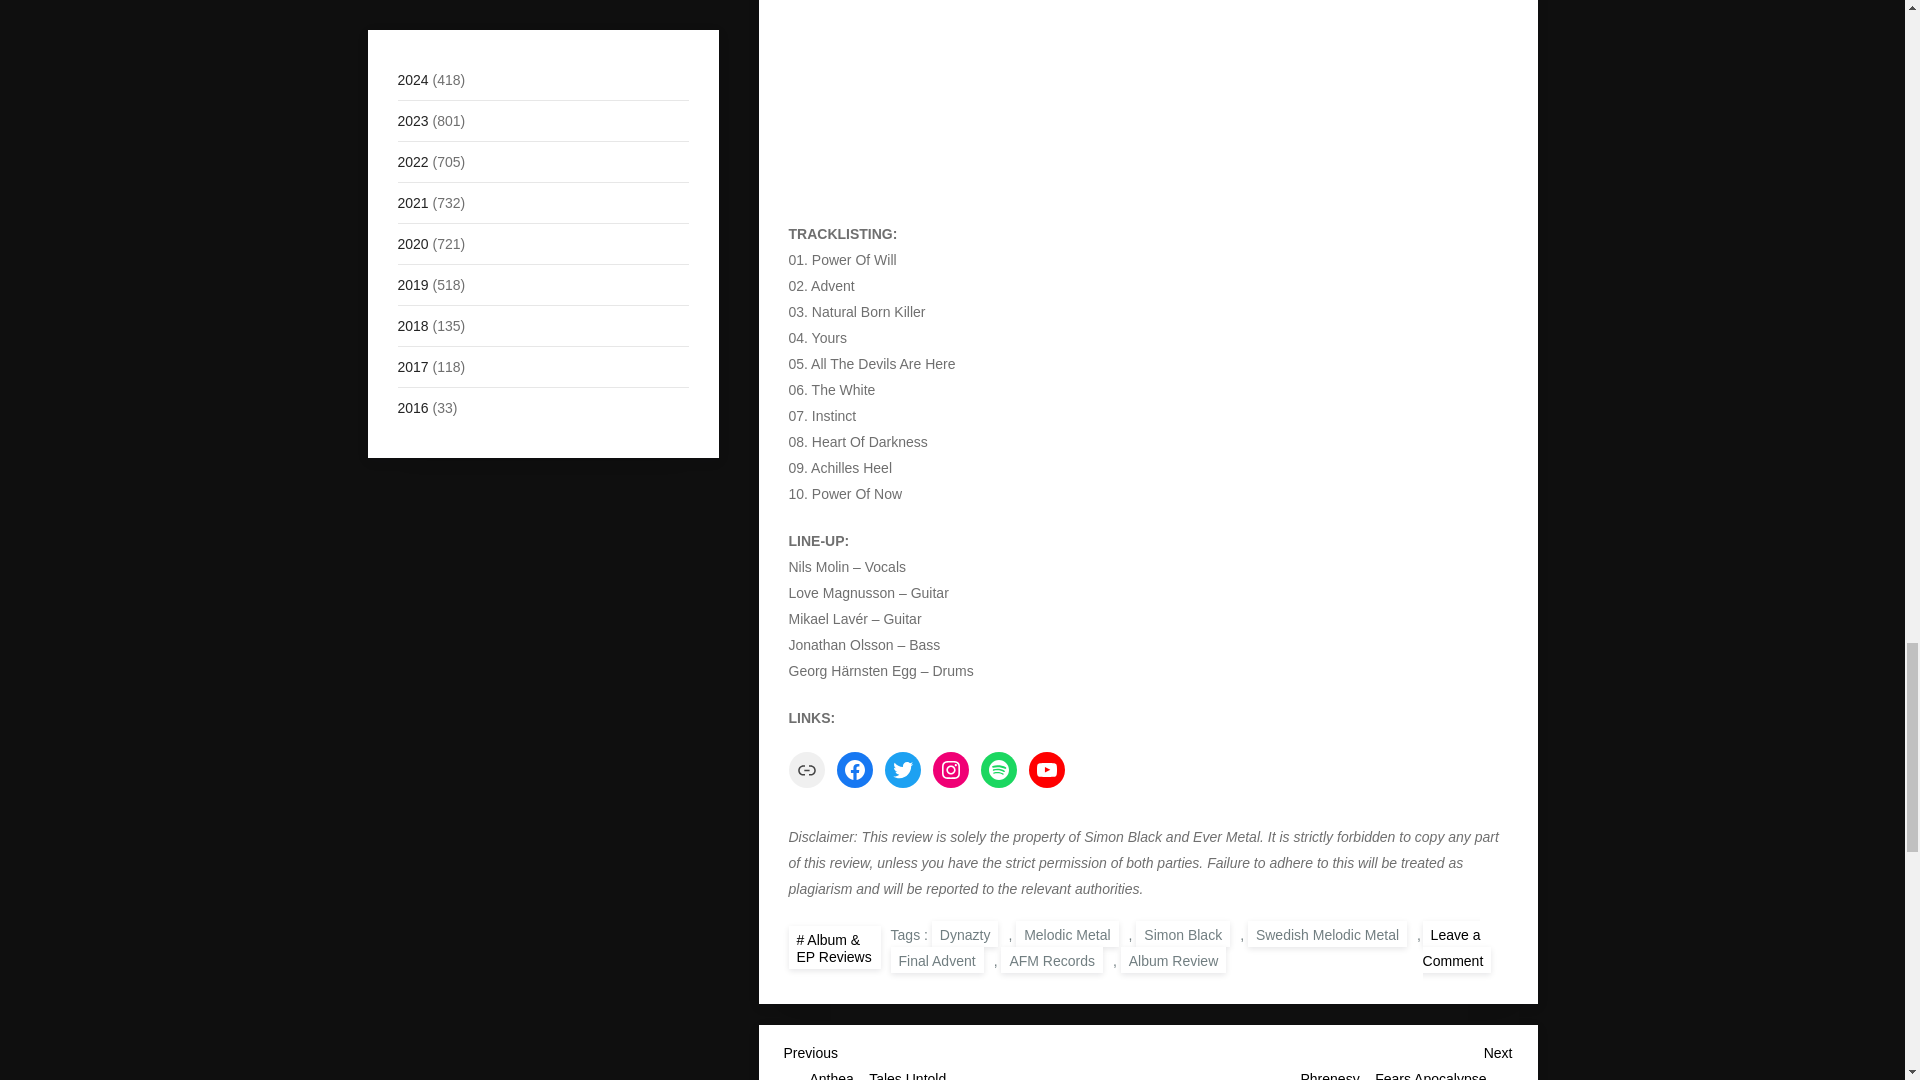 The image size is (1920, 1080). Describe the element at coordinates (805, 770) in the screenshot. I see `Link` at that location.